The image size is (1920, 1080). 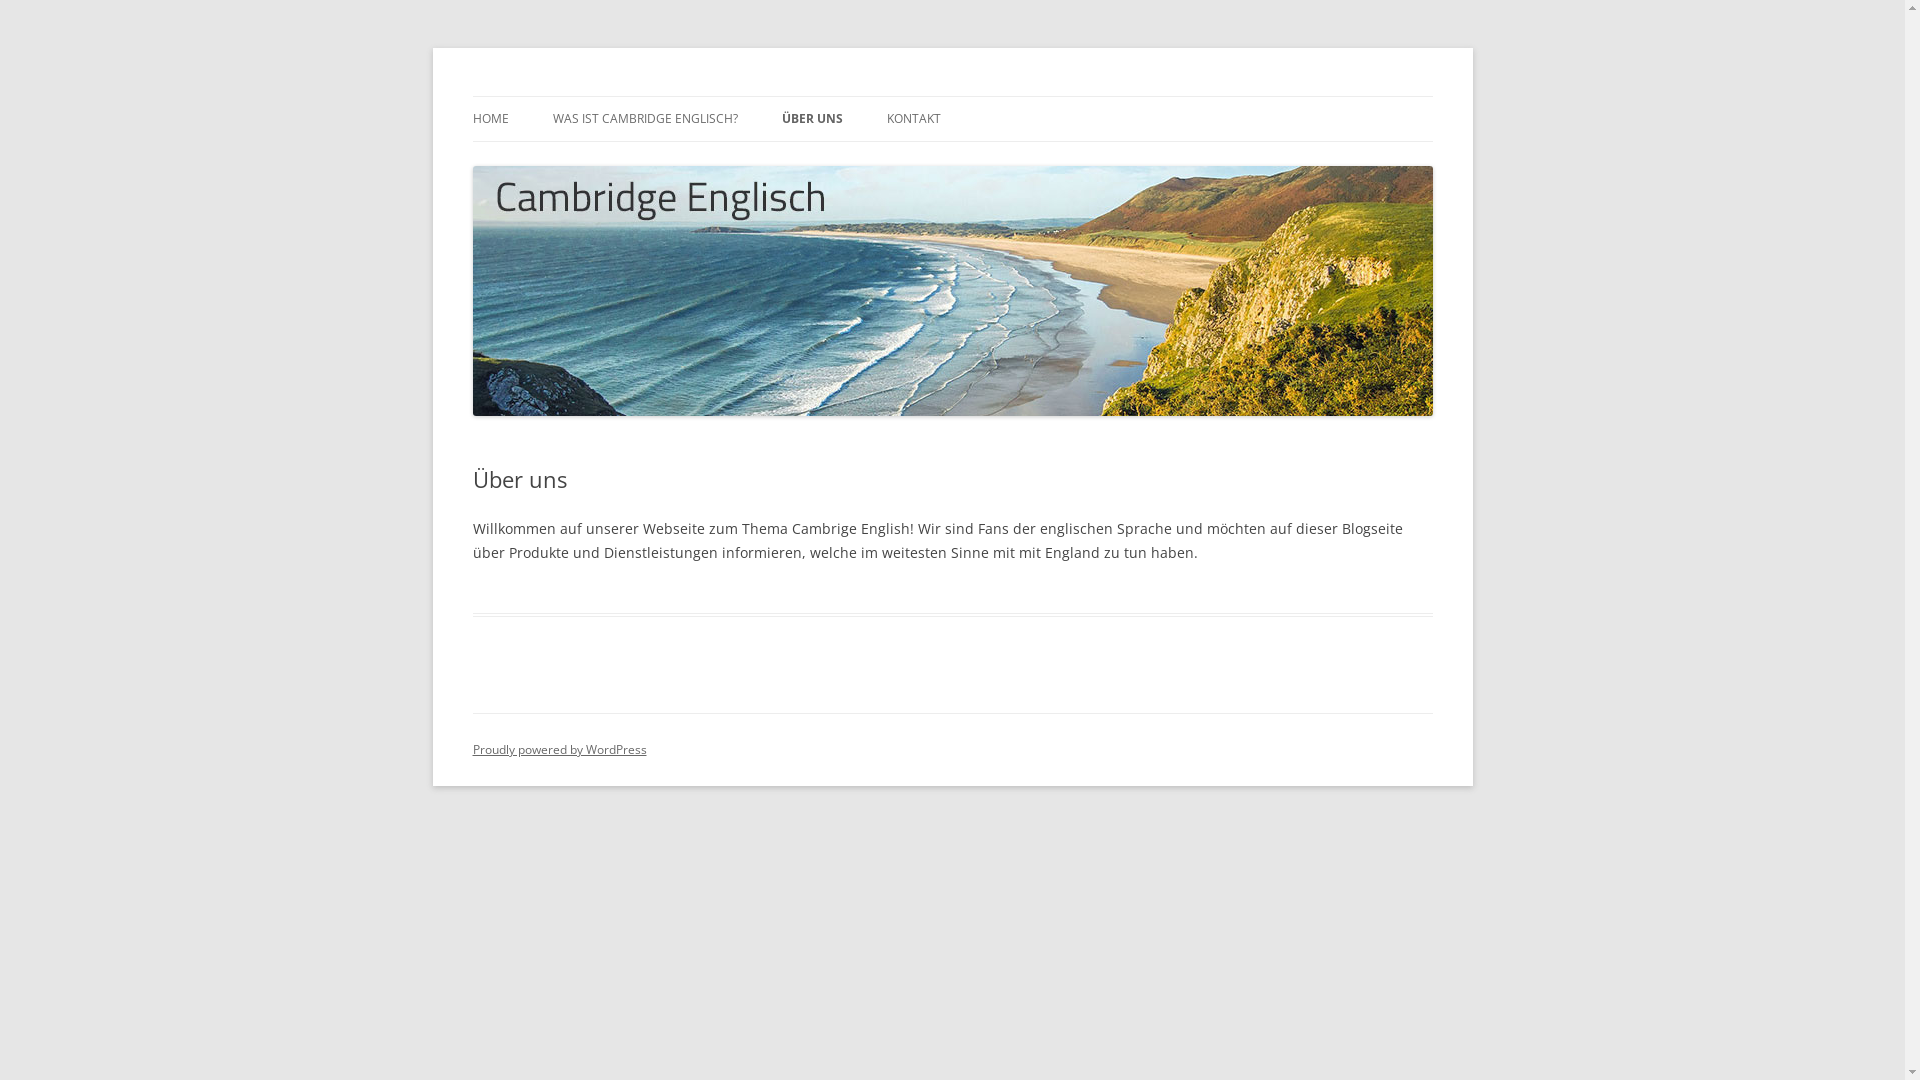 What do you see at coordinates (952, 96) in the screenshot?
I see `Skip to content` at bounding box center [952, 96].